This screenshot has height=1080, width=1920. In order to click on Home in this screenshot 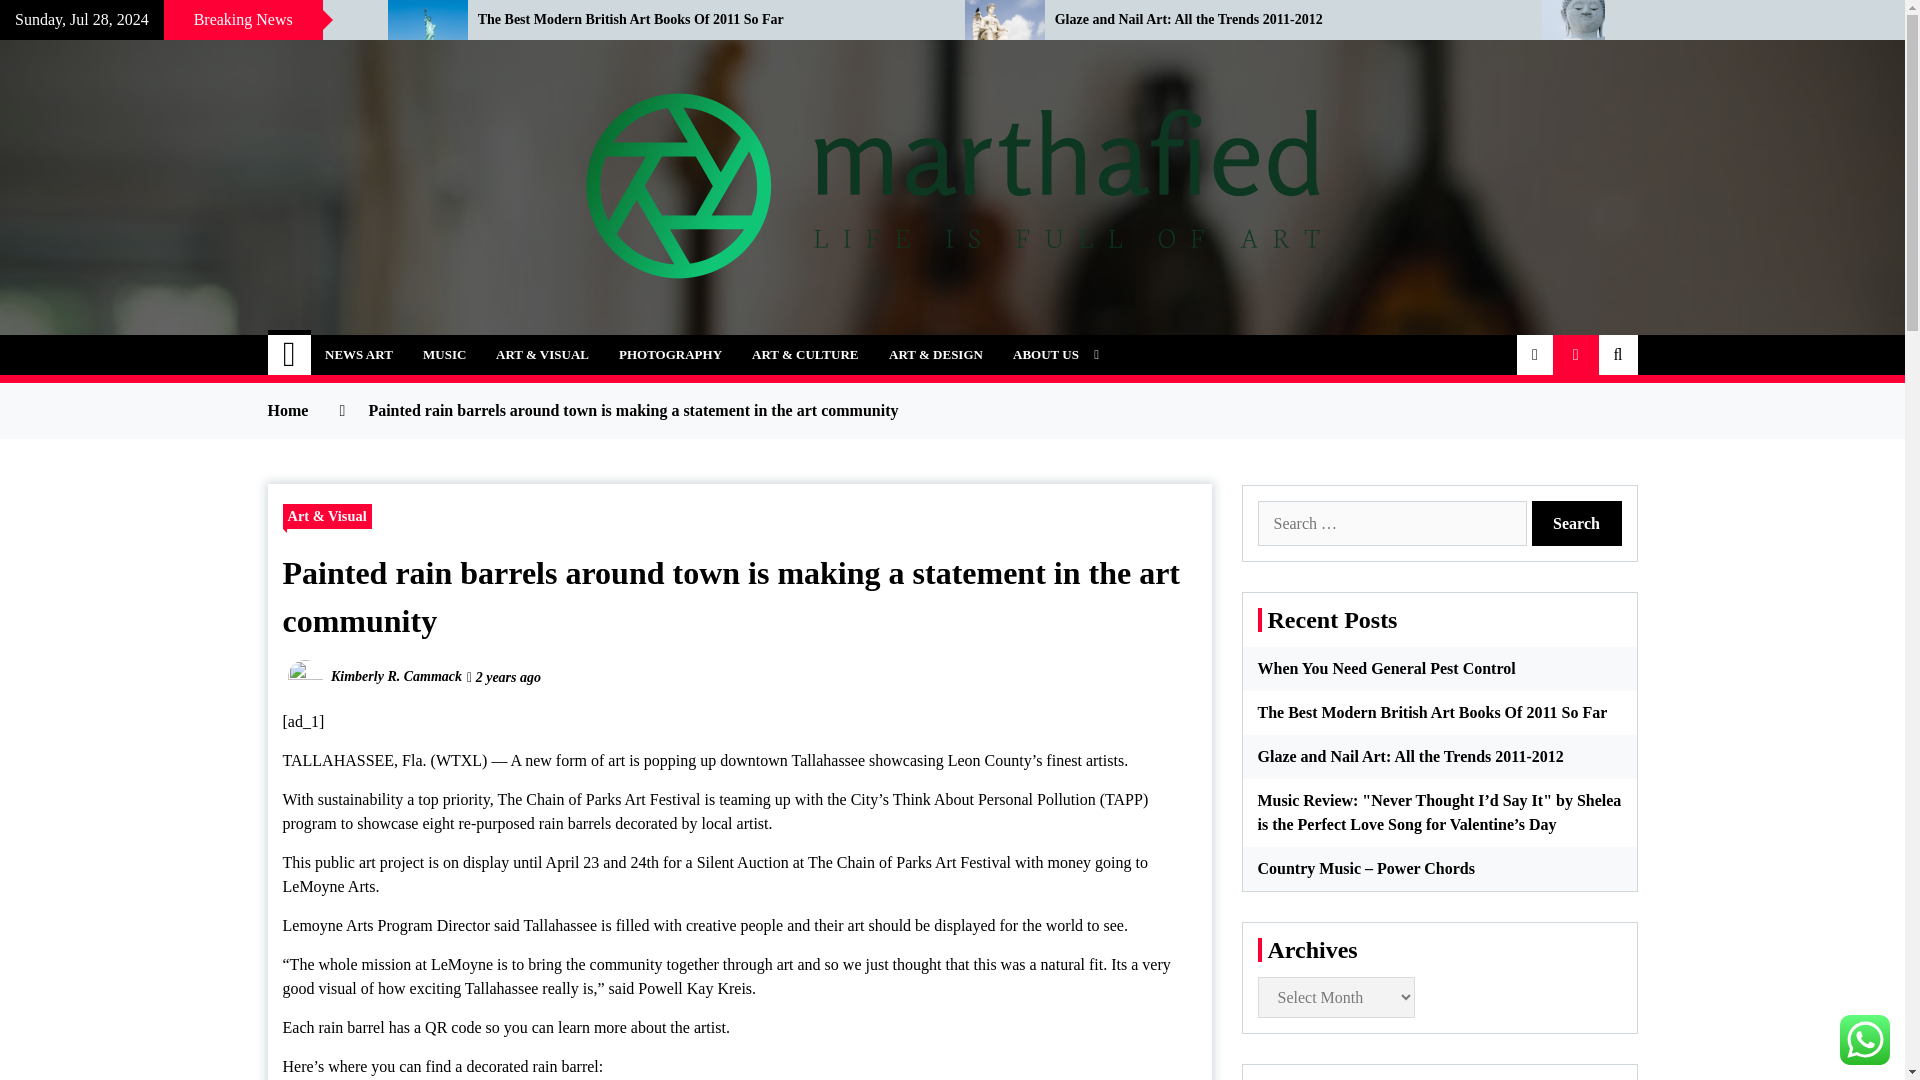, I will do `click(290, 354)`.